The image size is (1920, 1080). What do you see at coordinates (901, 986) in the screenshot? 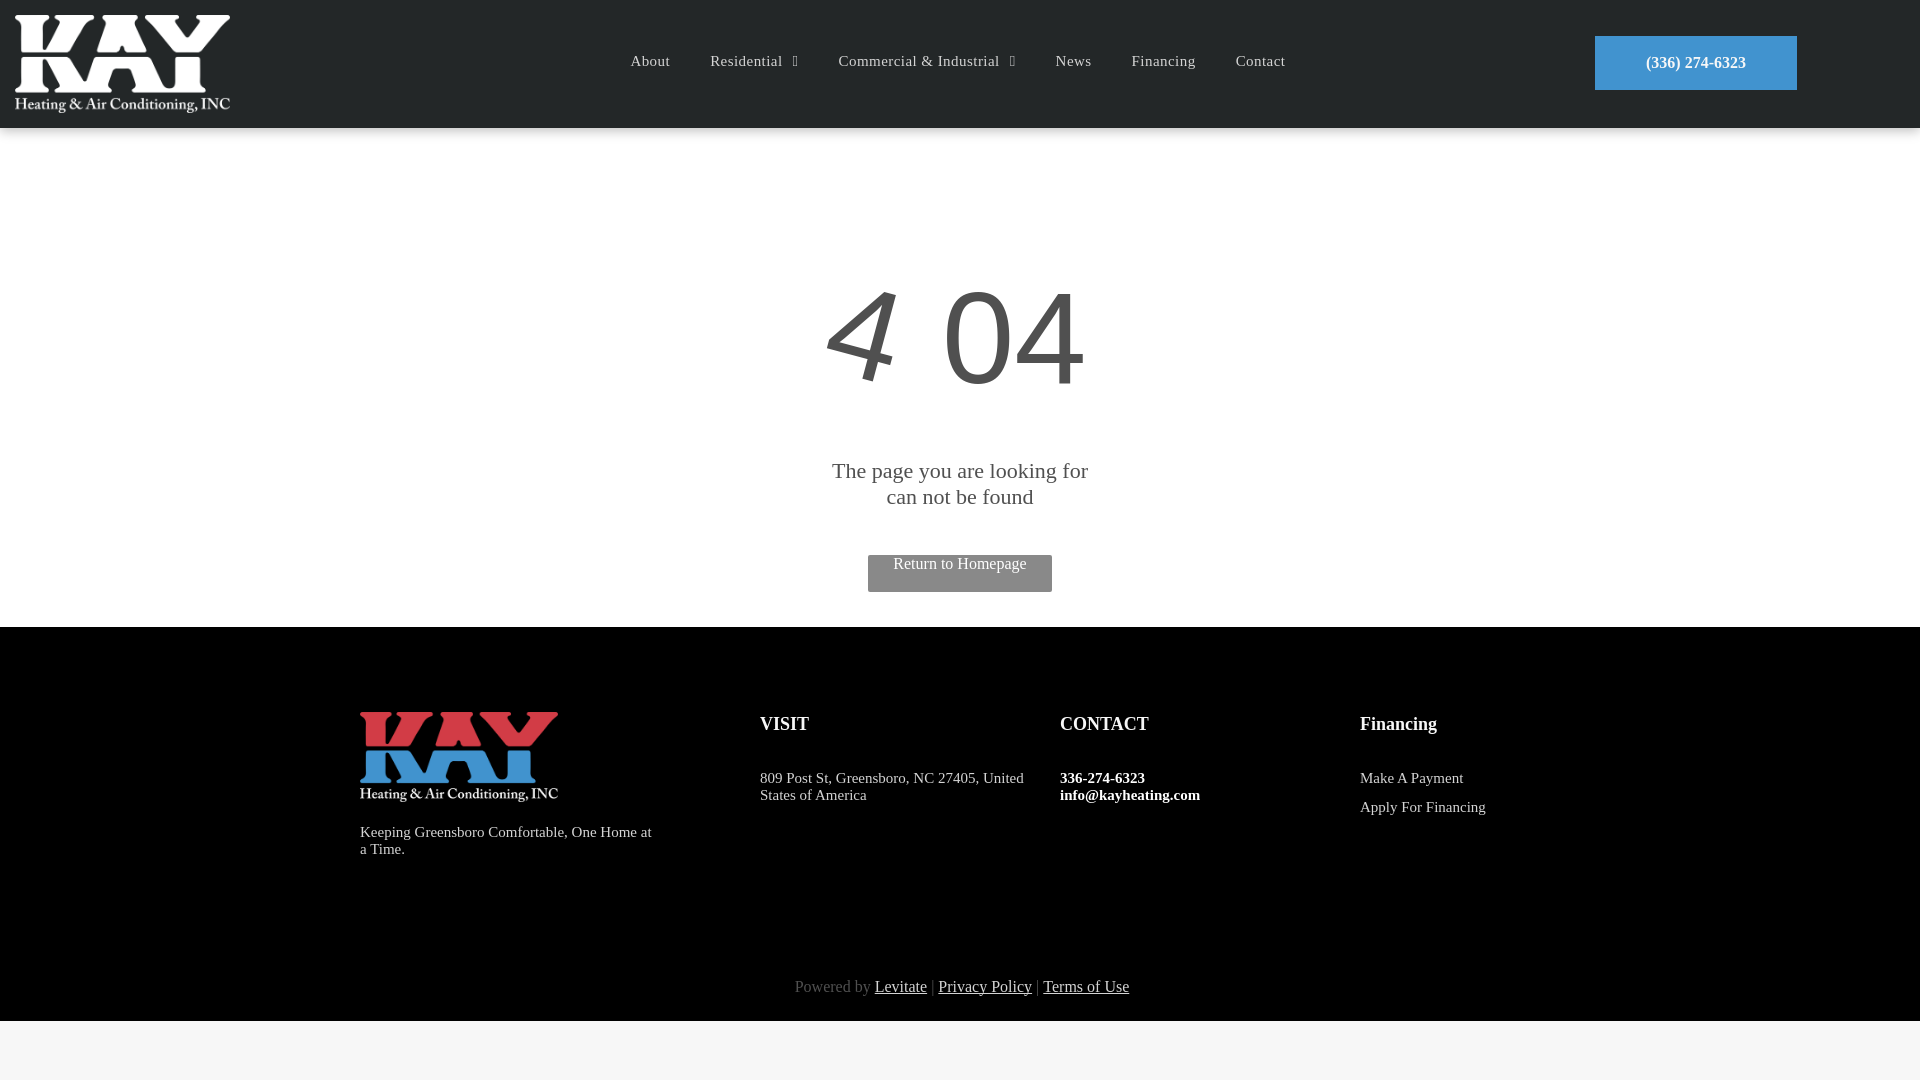
I see `Levitate` at bounding box center [901, 986].